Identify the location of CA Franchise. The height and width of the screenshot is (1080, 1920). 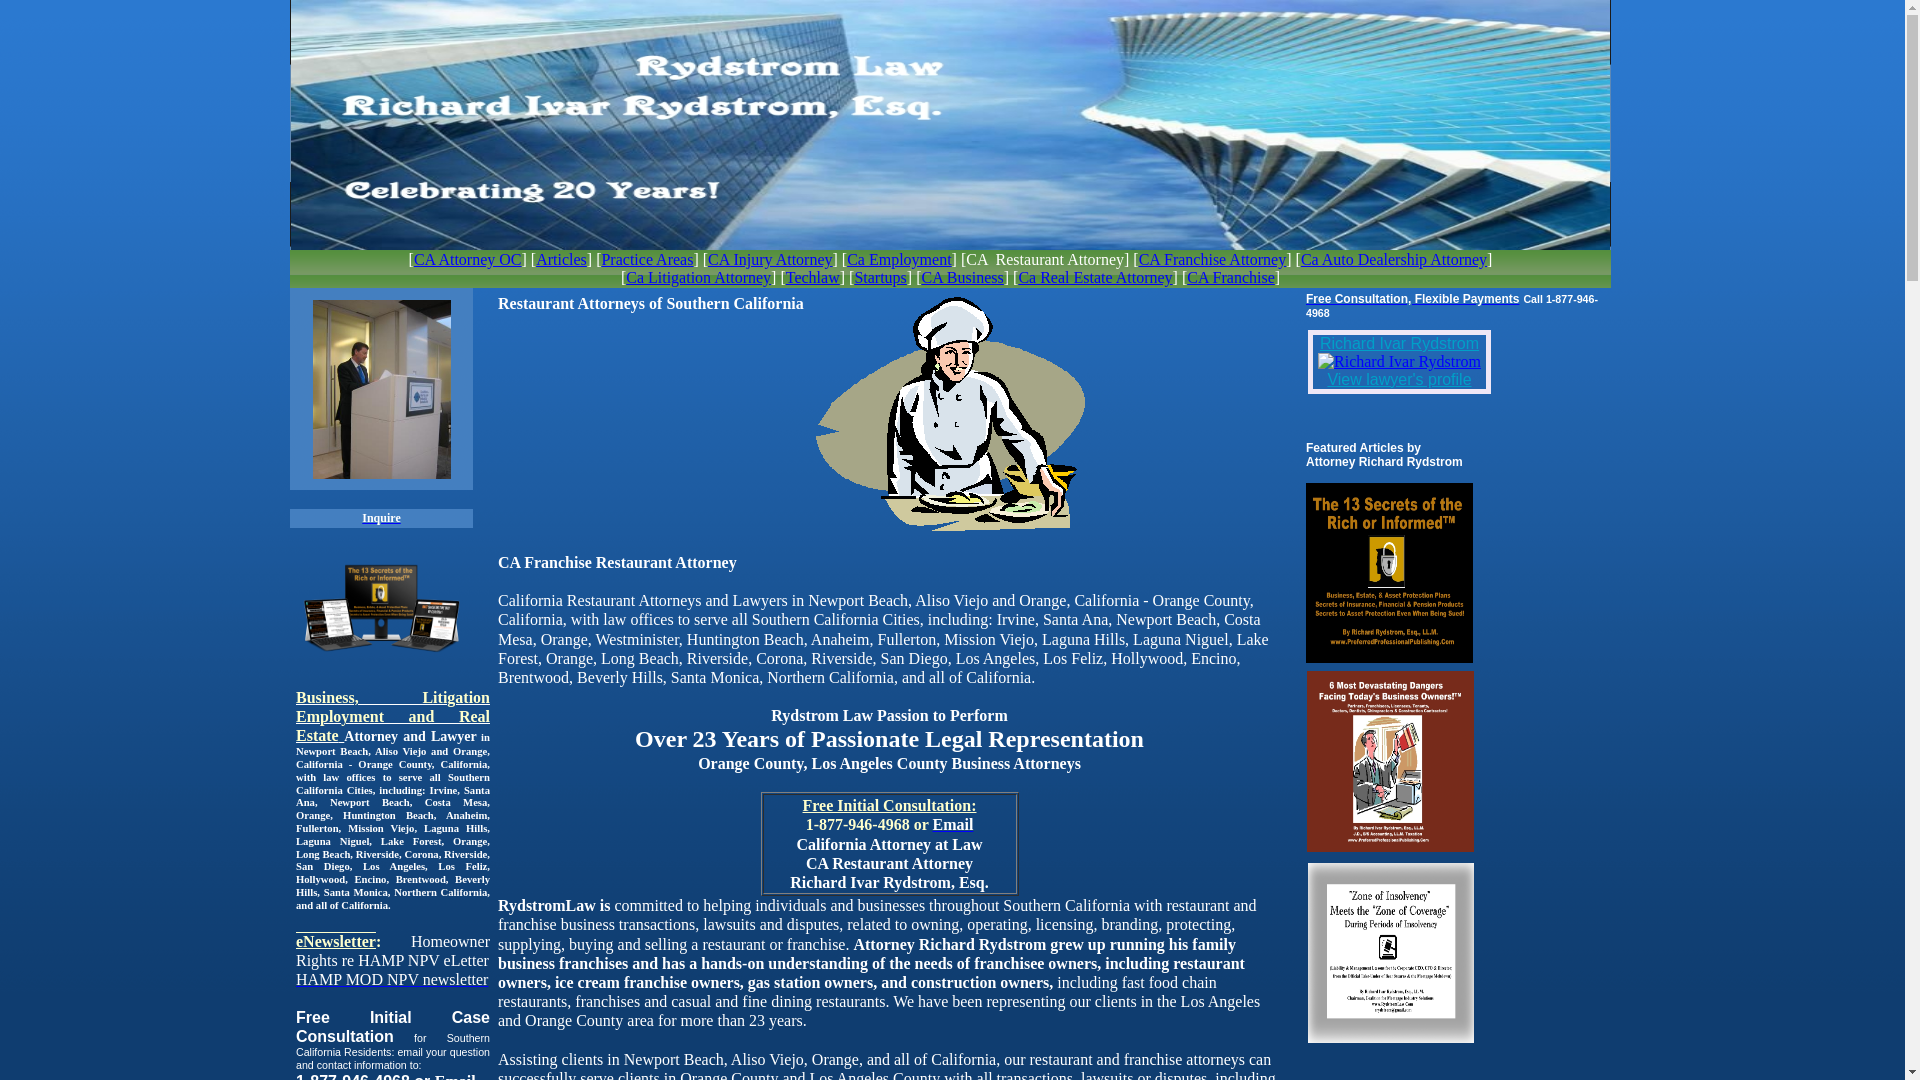
(1231, 278).